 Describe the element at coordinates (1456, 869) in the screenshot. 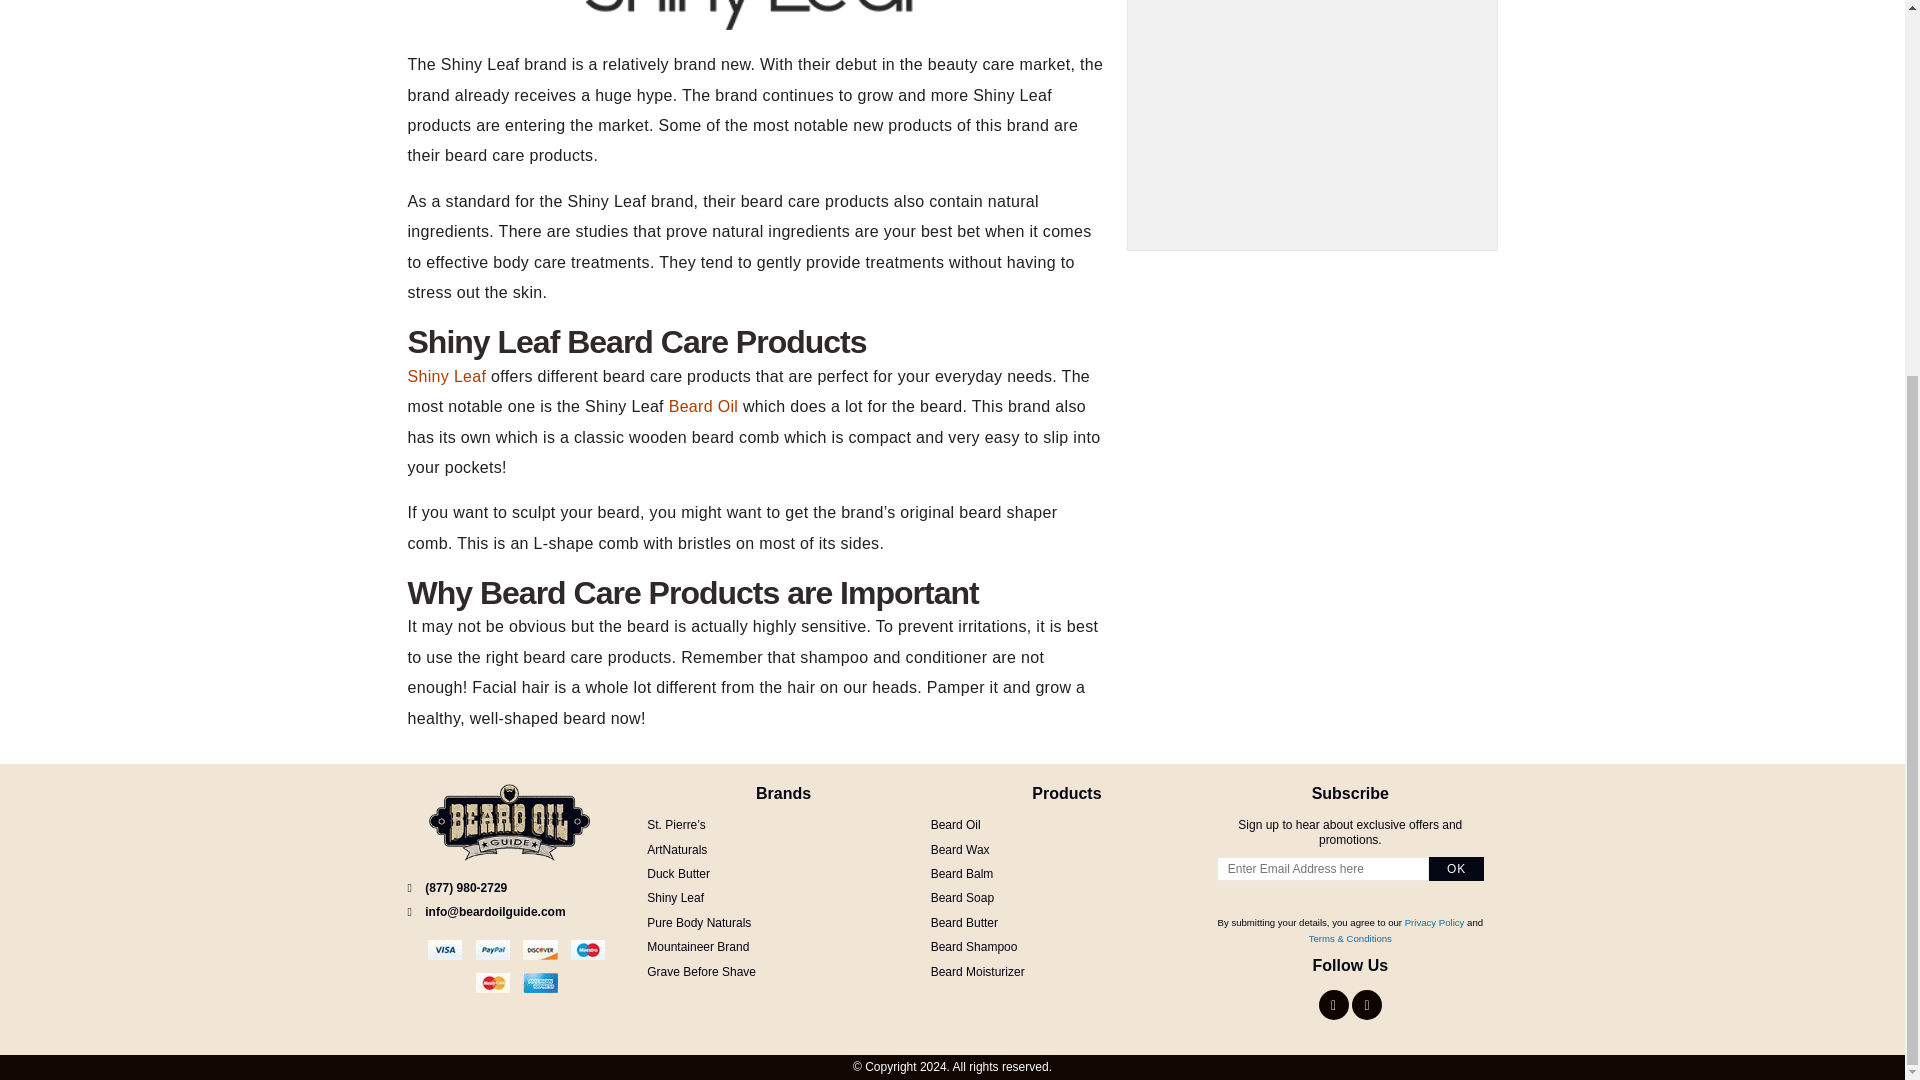

I see `Ok` at that location.